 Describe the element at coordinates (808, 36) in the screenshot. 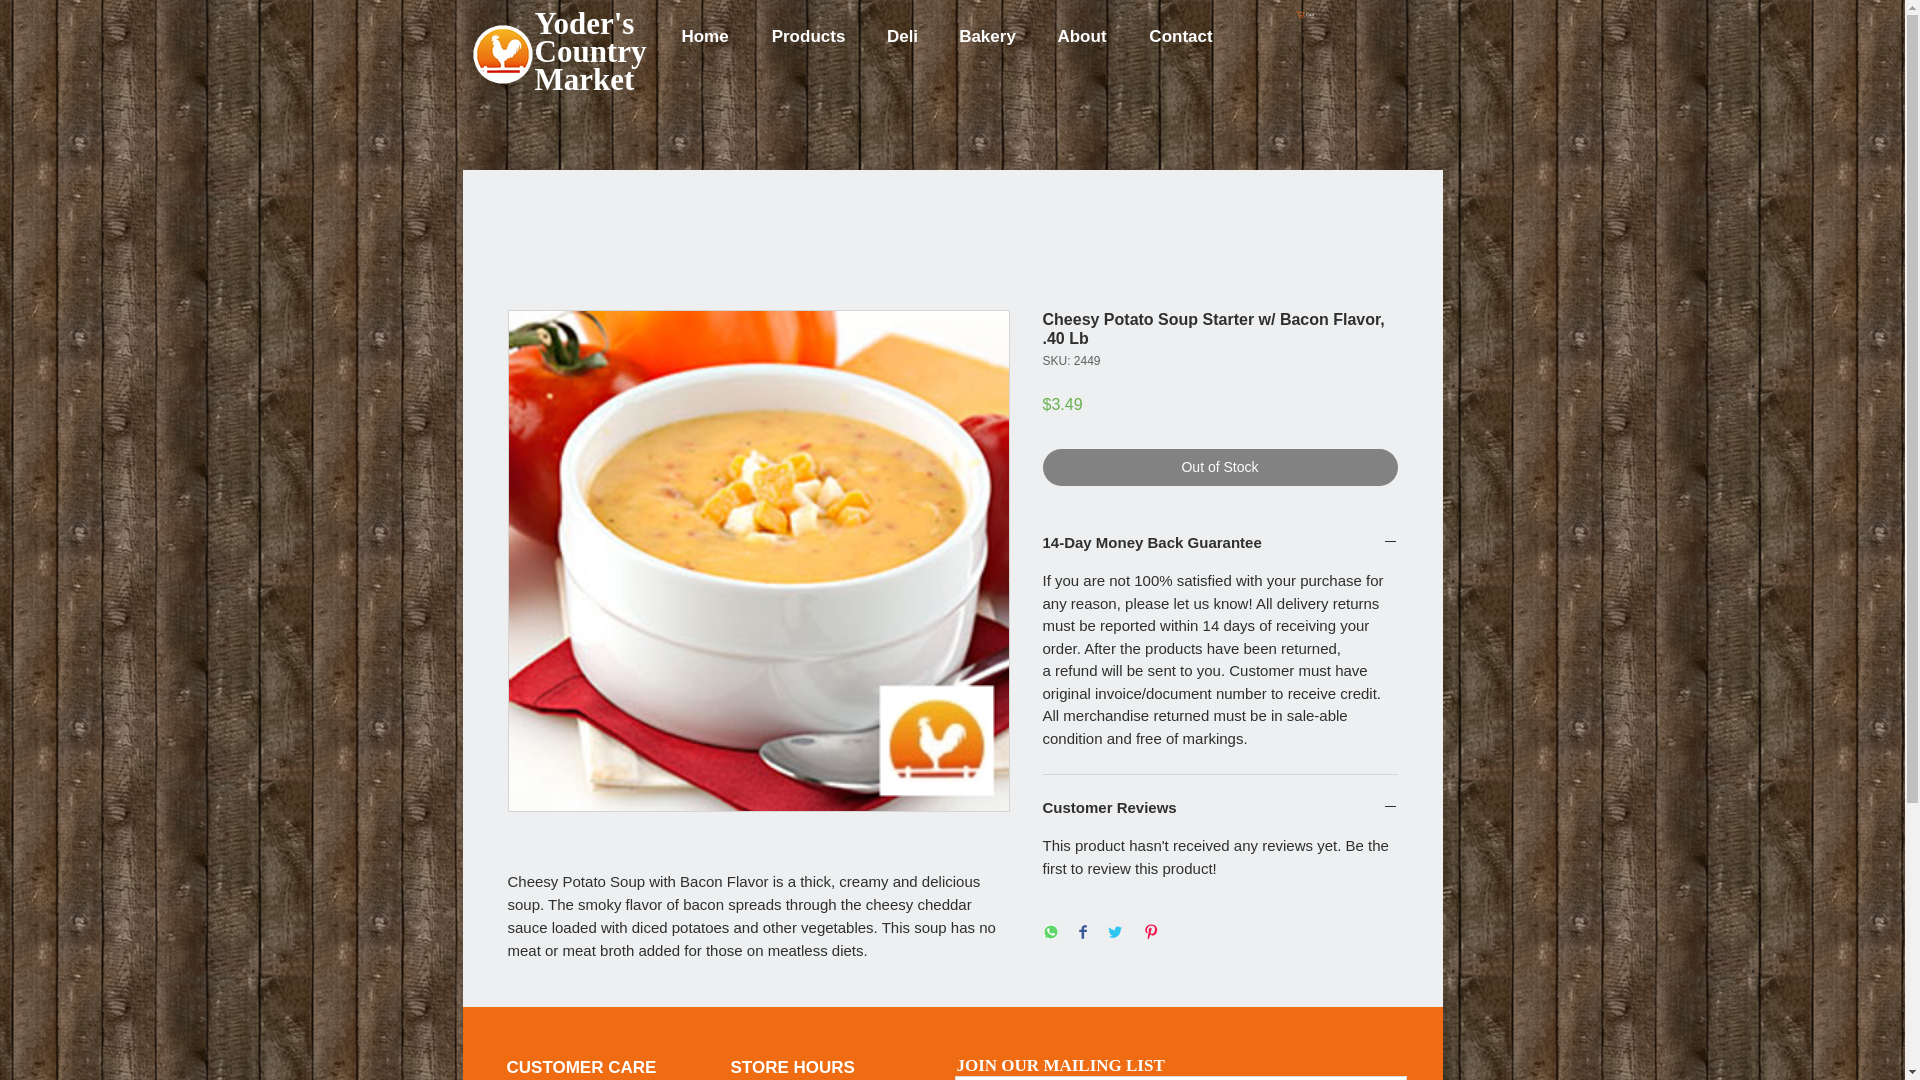

I see `Products` at that location.